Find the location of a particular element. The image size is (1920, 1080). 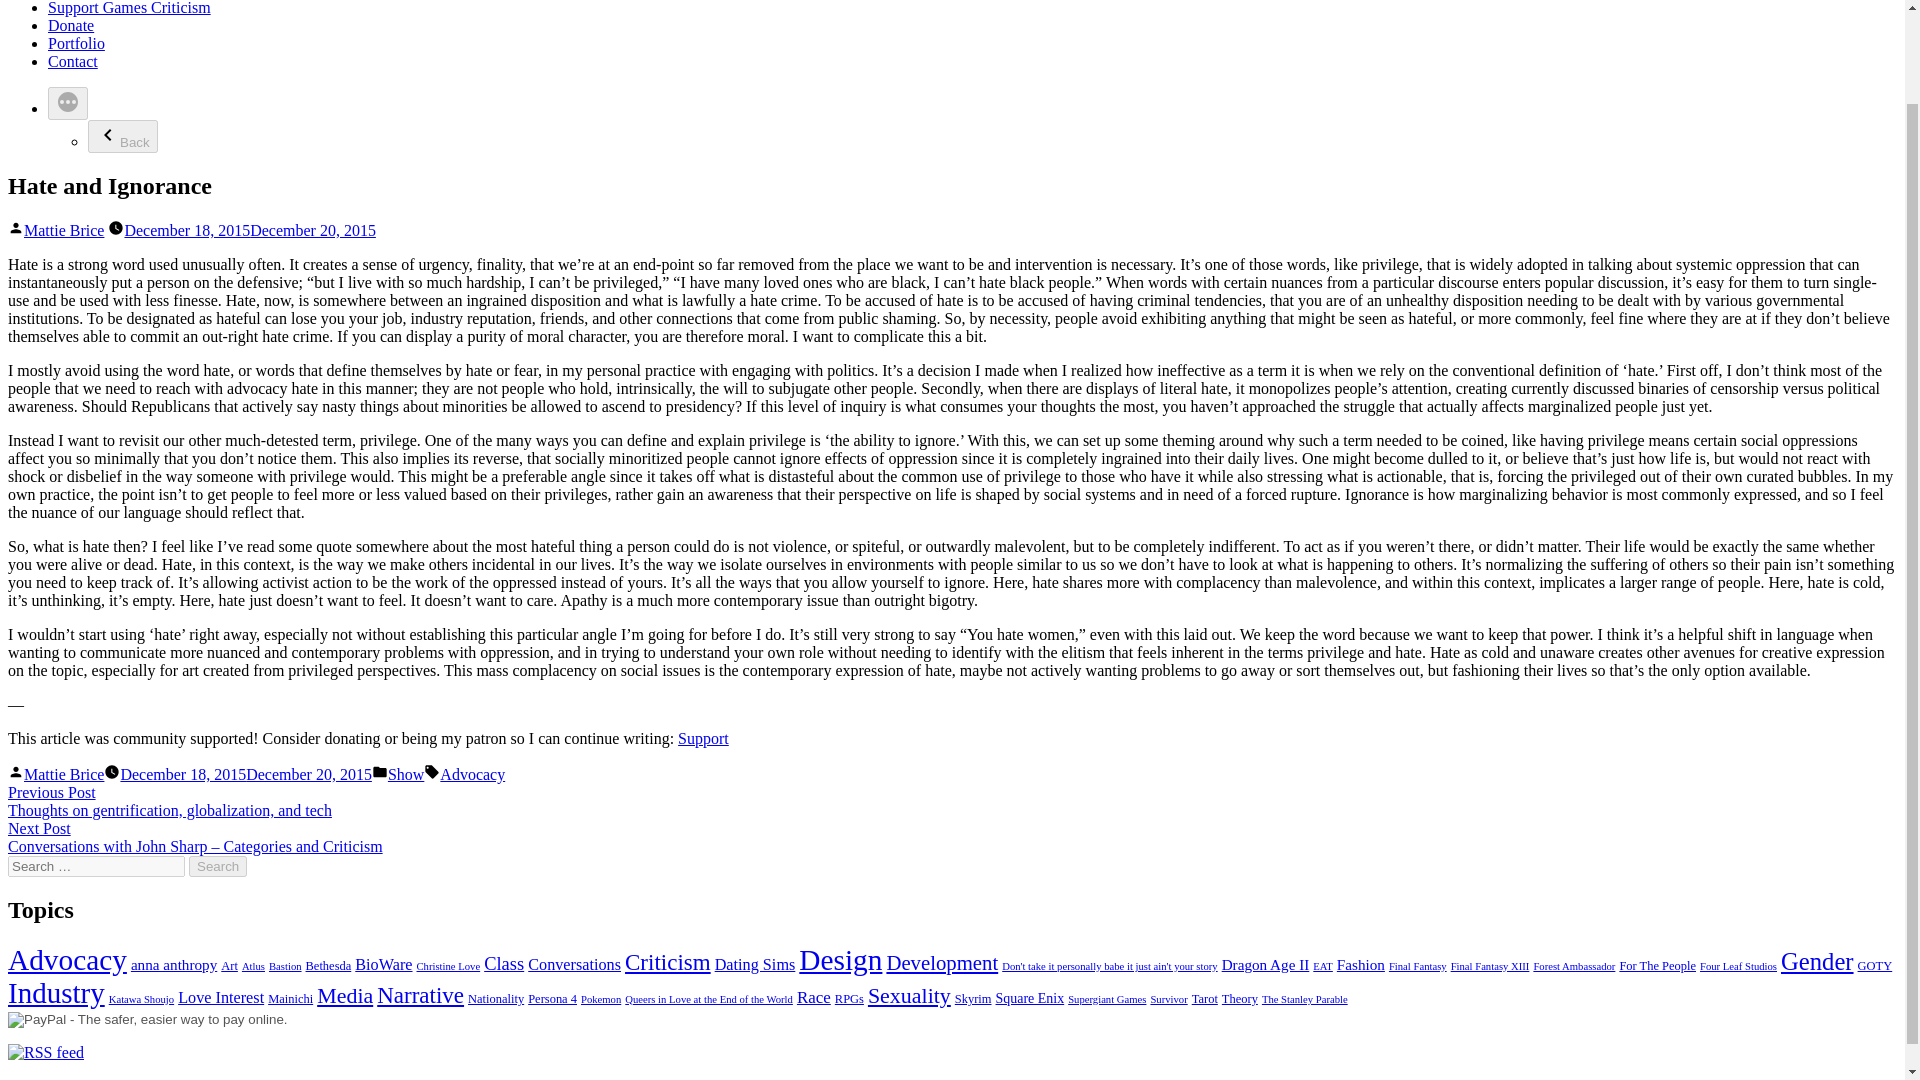

Search is located at coordinates (218, 866).